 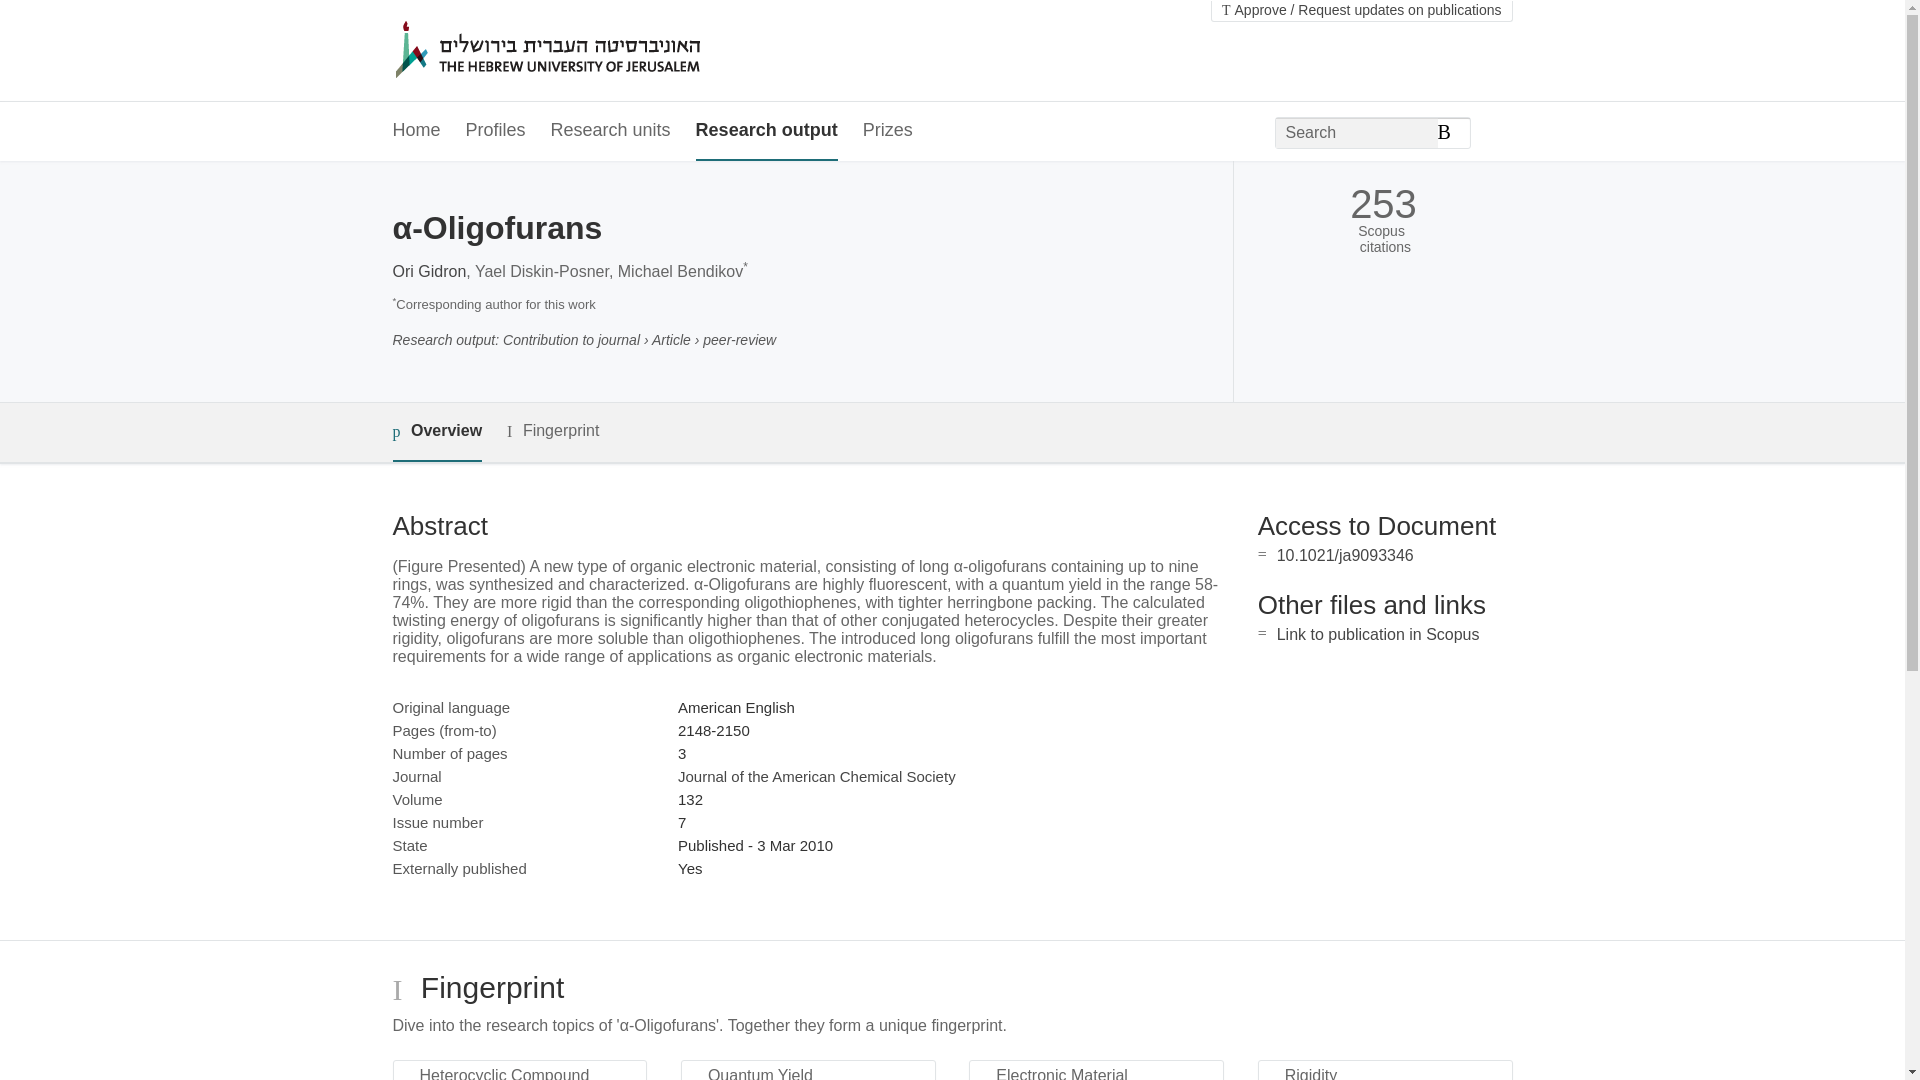 What do you see at coordinates (428, 271) in the screenshot?
I see `Ori Gidron` at bounding box center [428, 271].